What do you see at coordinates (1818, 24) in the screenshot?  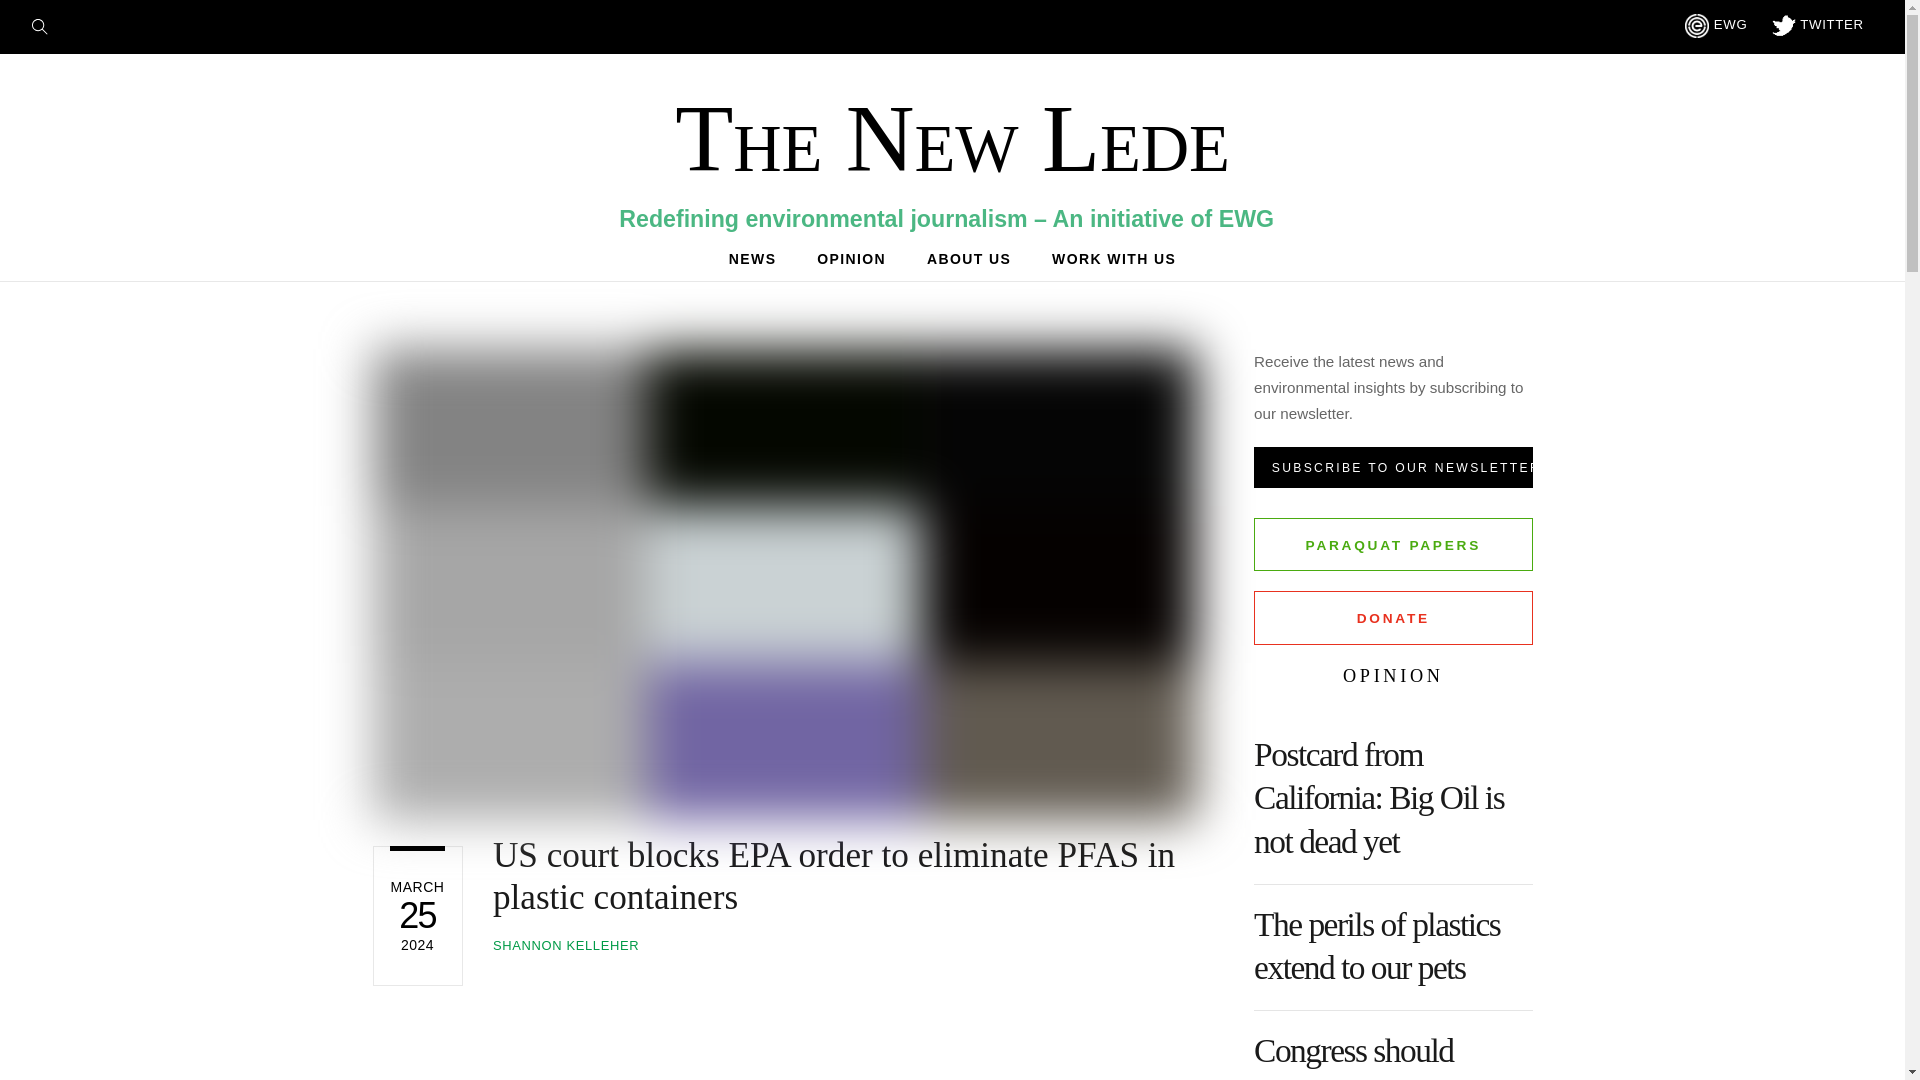 I see `Subscribe to our newsletter` at bounding box center [1818, 24].